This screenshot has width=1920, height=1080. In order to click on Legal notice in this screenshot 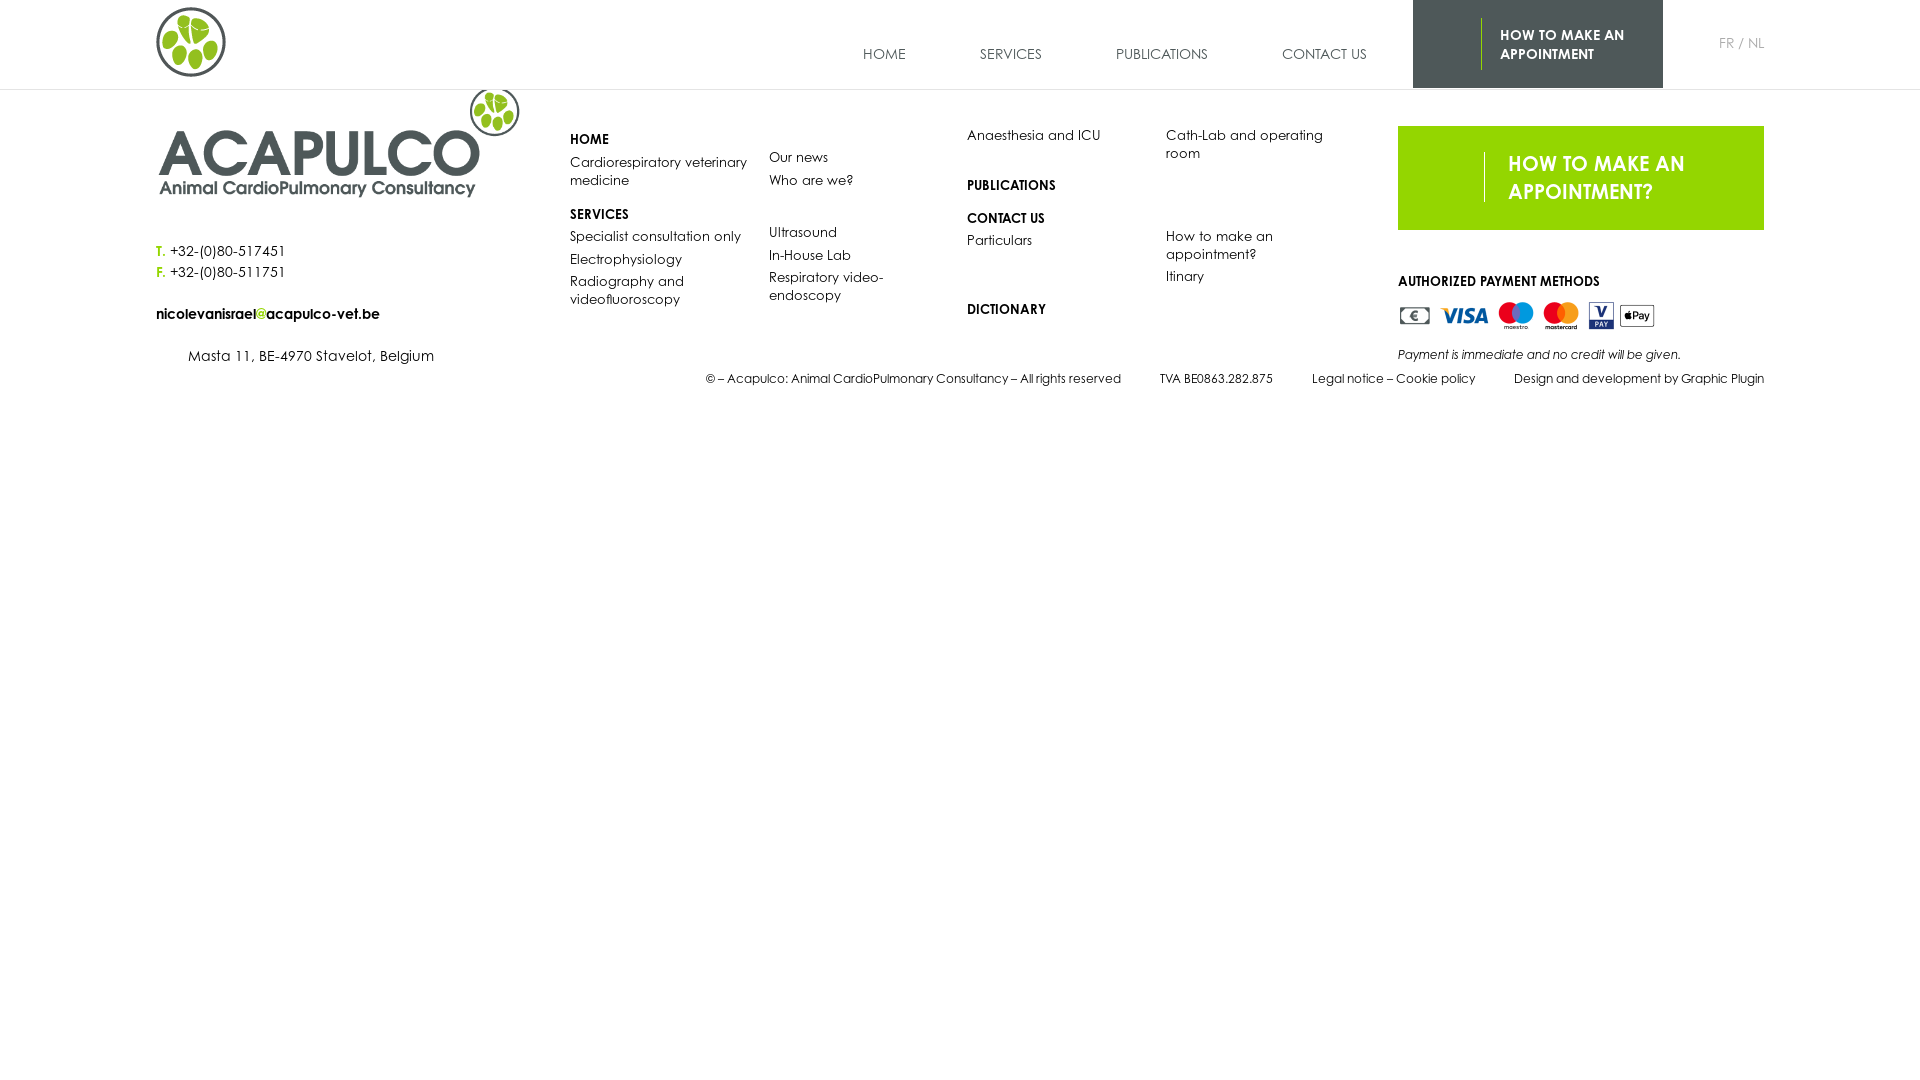, I will do `click(1348, 378)`.